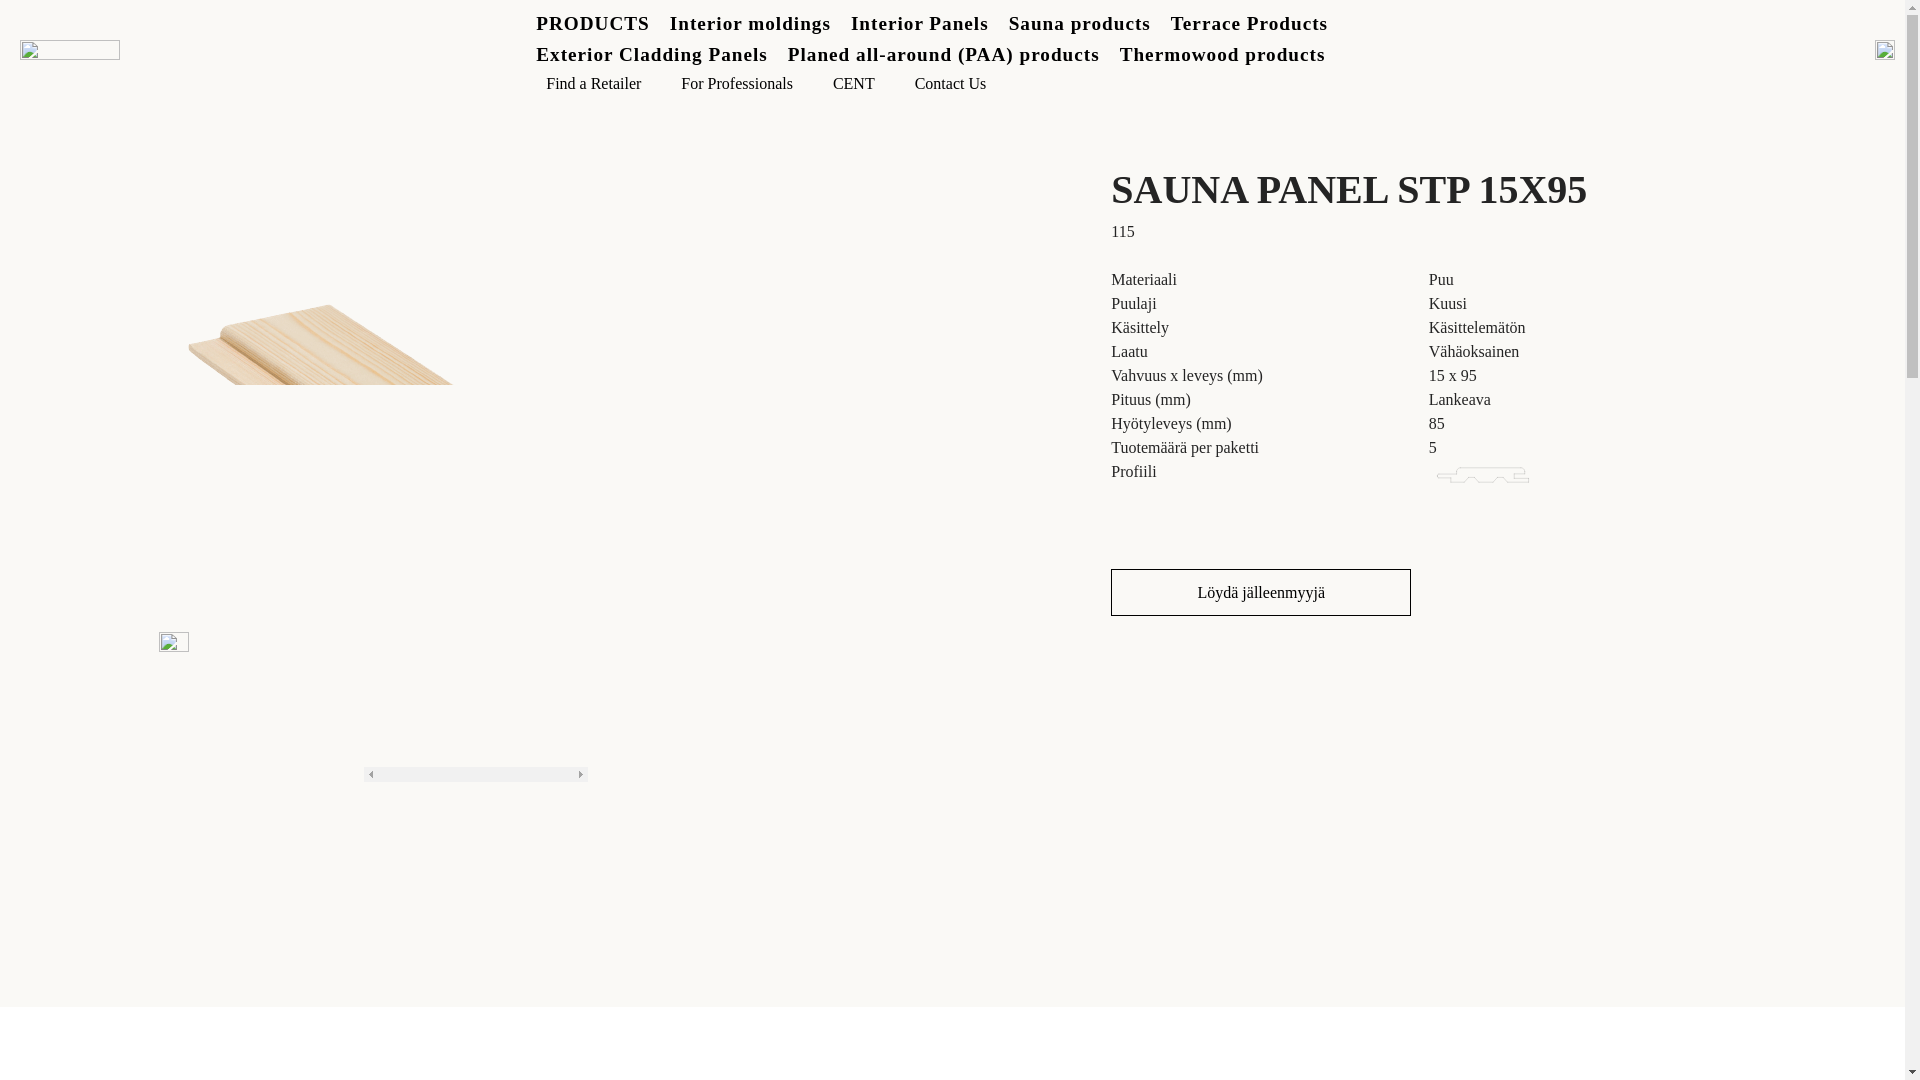 Image resolution: width=1920 pixels, height=1080 pixels. What do you see at coordinates (592, 22) in the screenshot?
I see `PRODUCTS` at bounding box center [592, 22].